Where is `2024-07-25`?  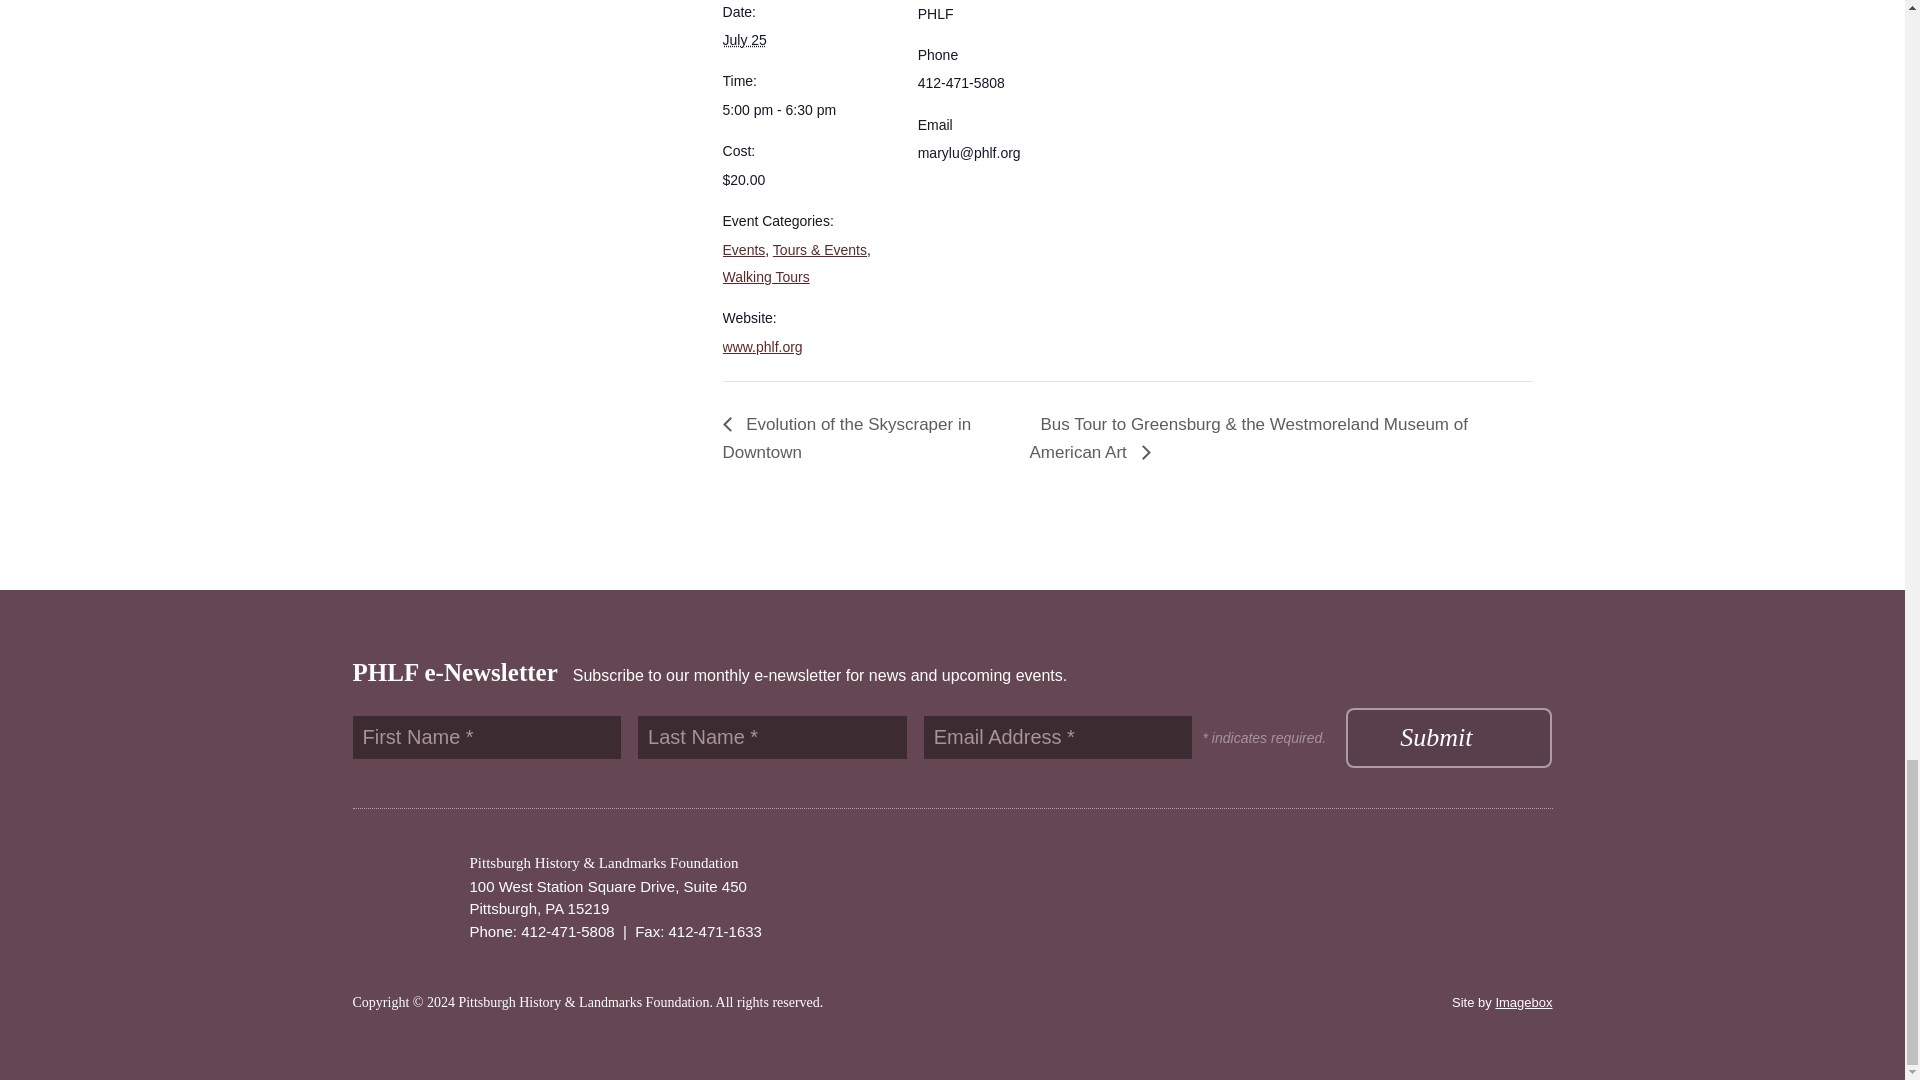
2024-07-25 is located at coordinates (808, 110).